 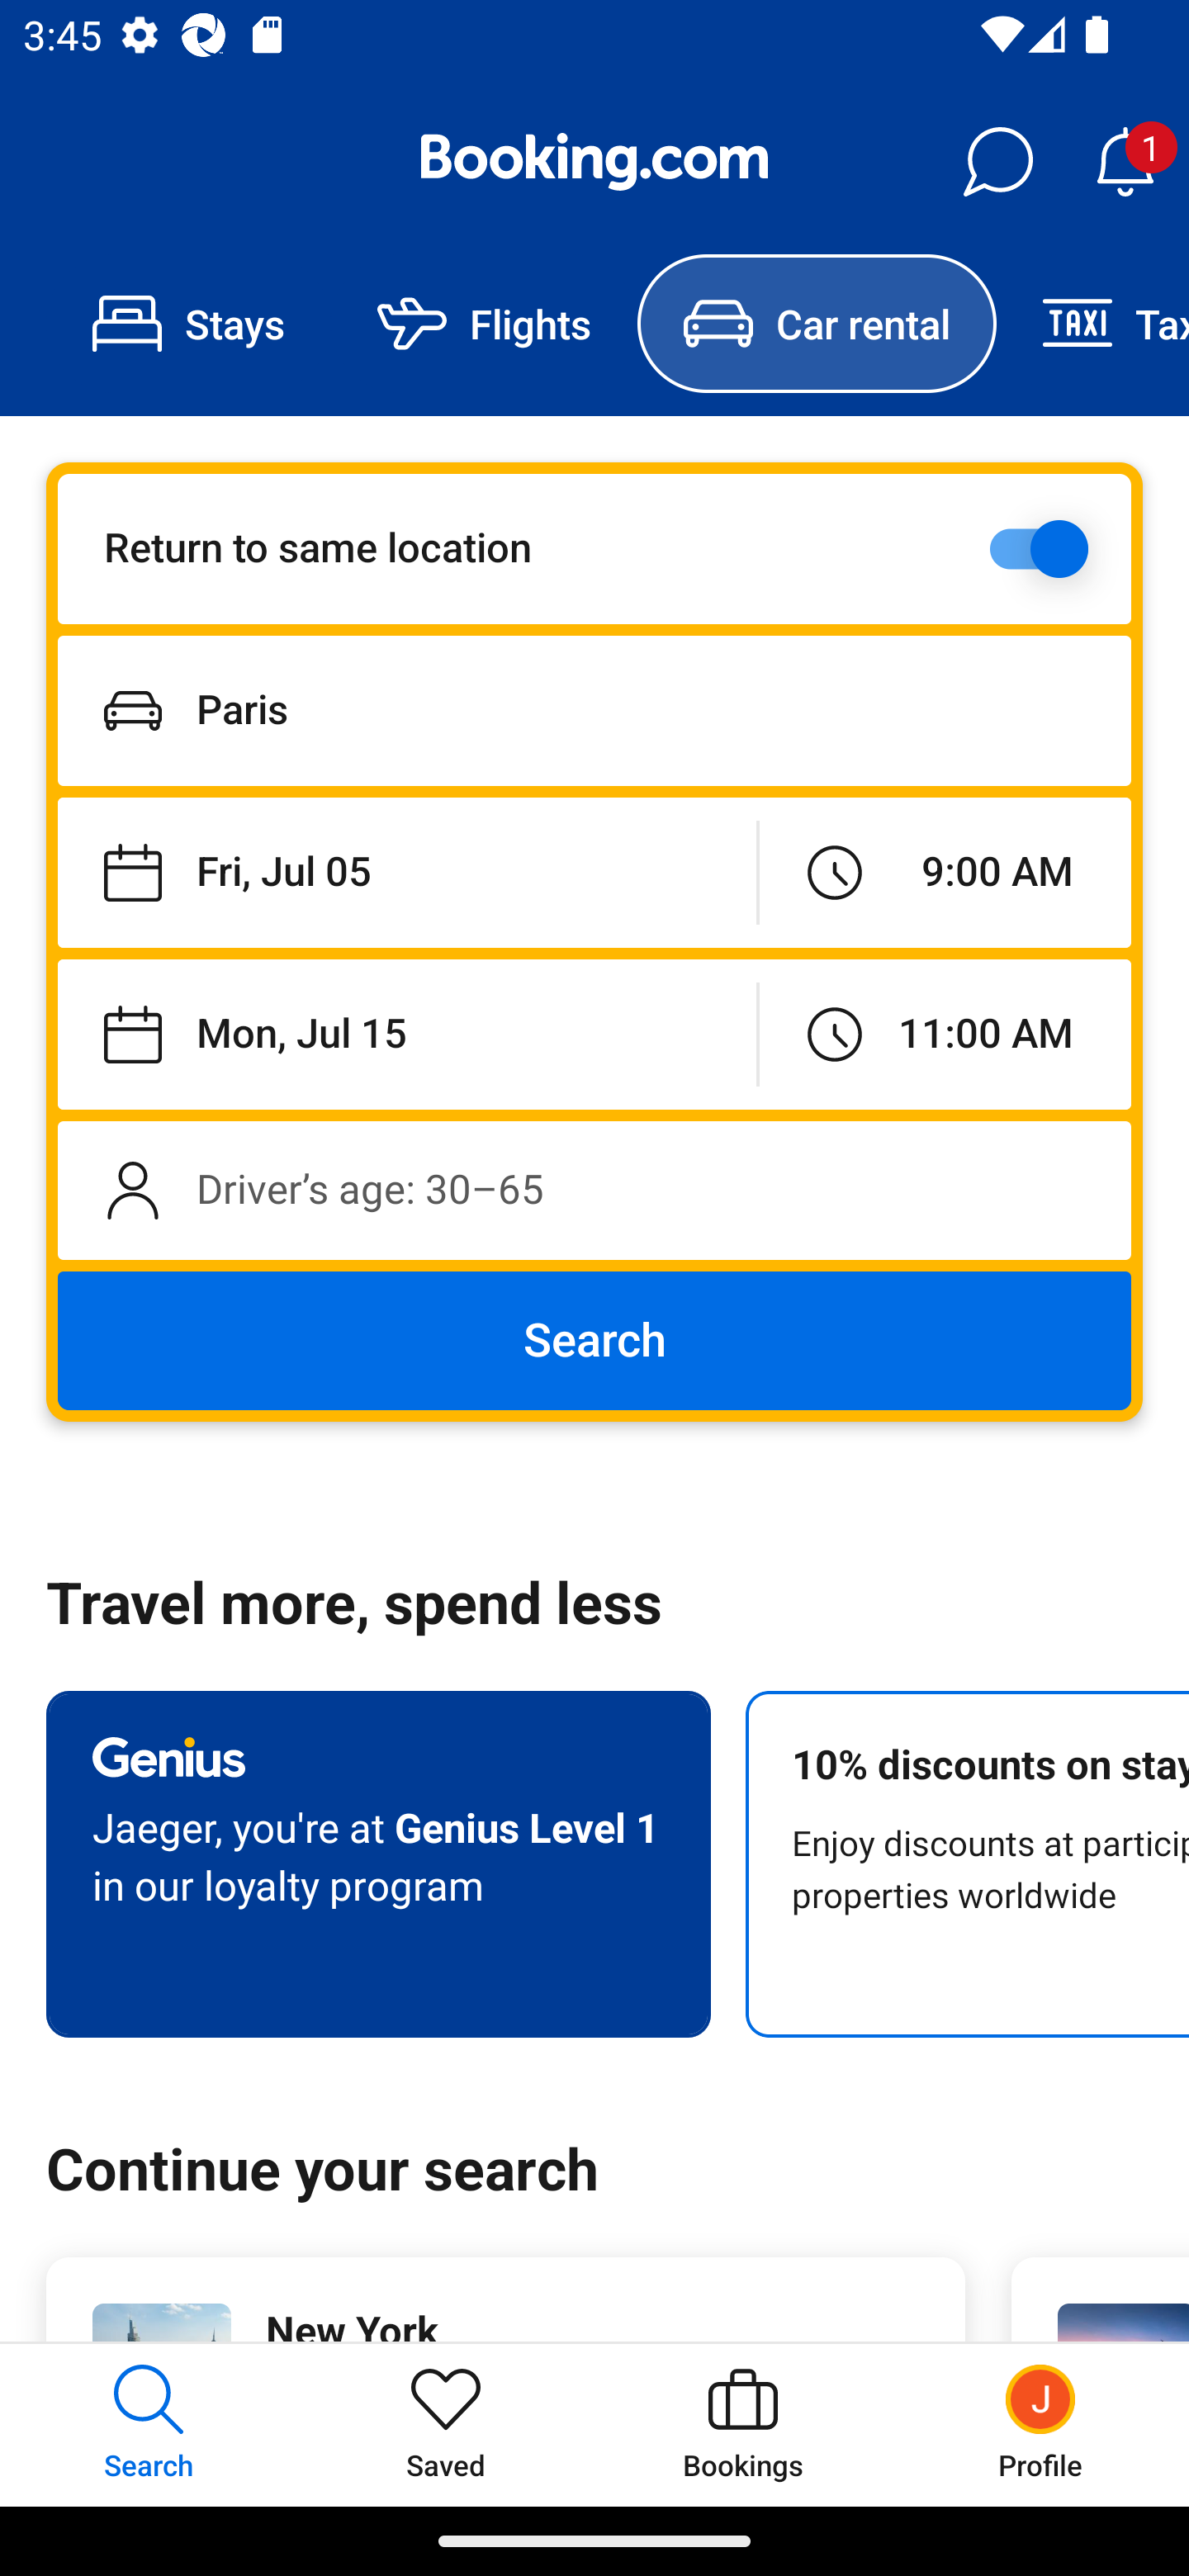 I want to click on Pick-up time: 09:00:00.000, so click(x=945, y=874).